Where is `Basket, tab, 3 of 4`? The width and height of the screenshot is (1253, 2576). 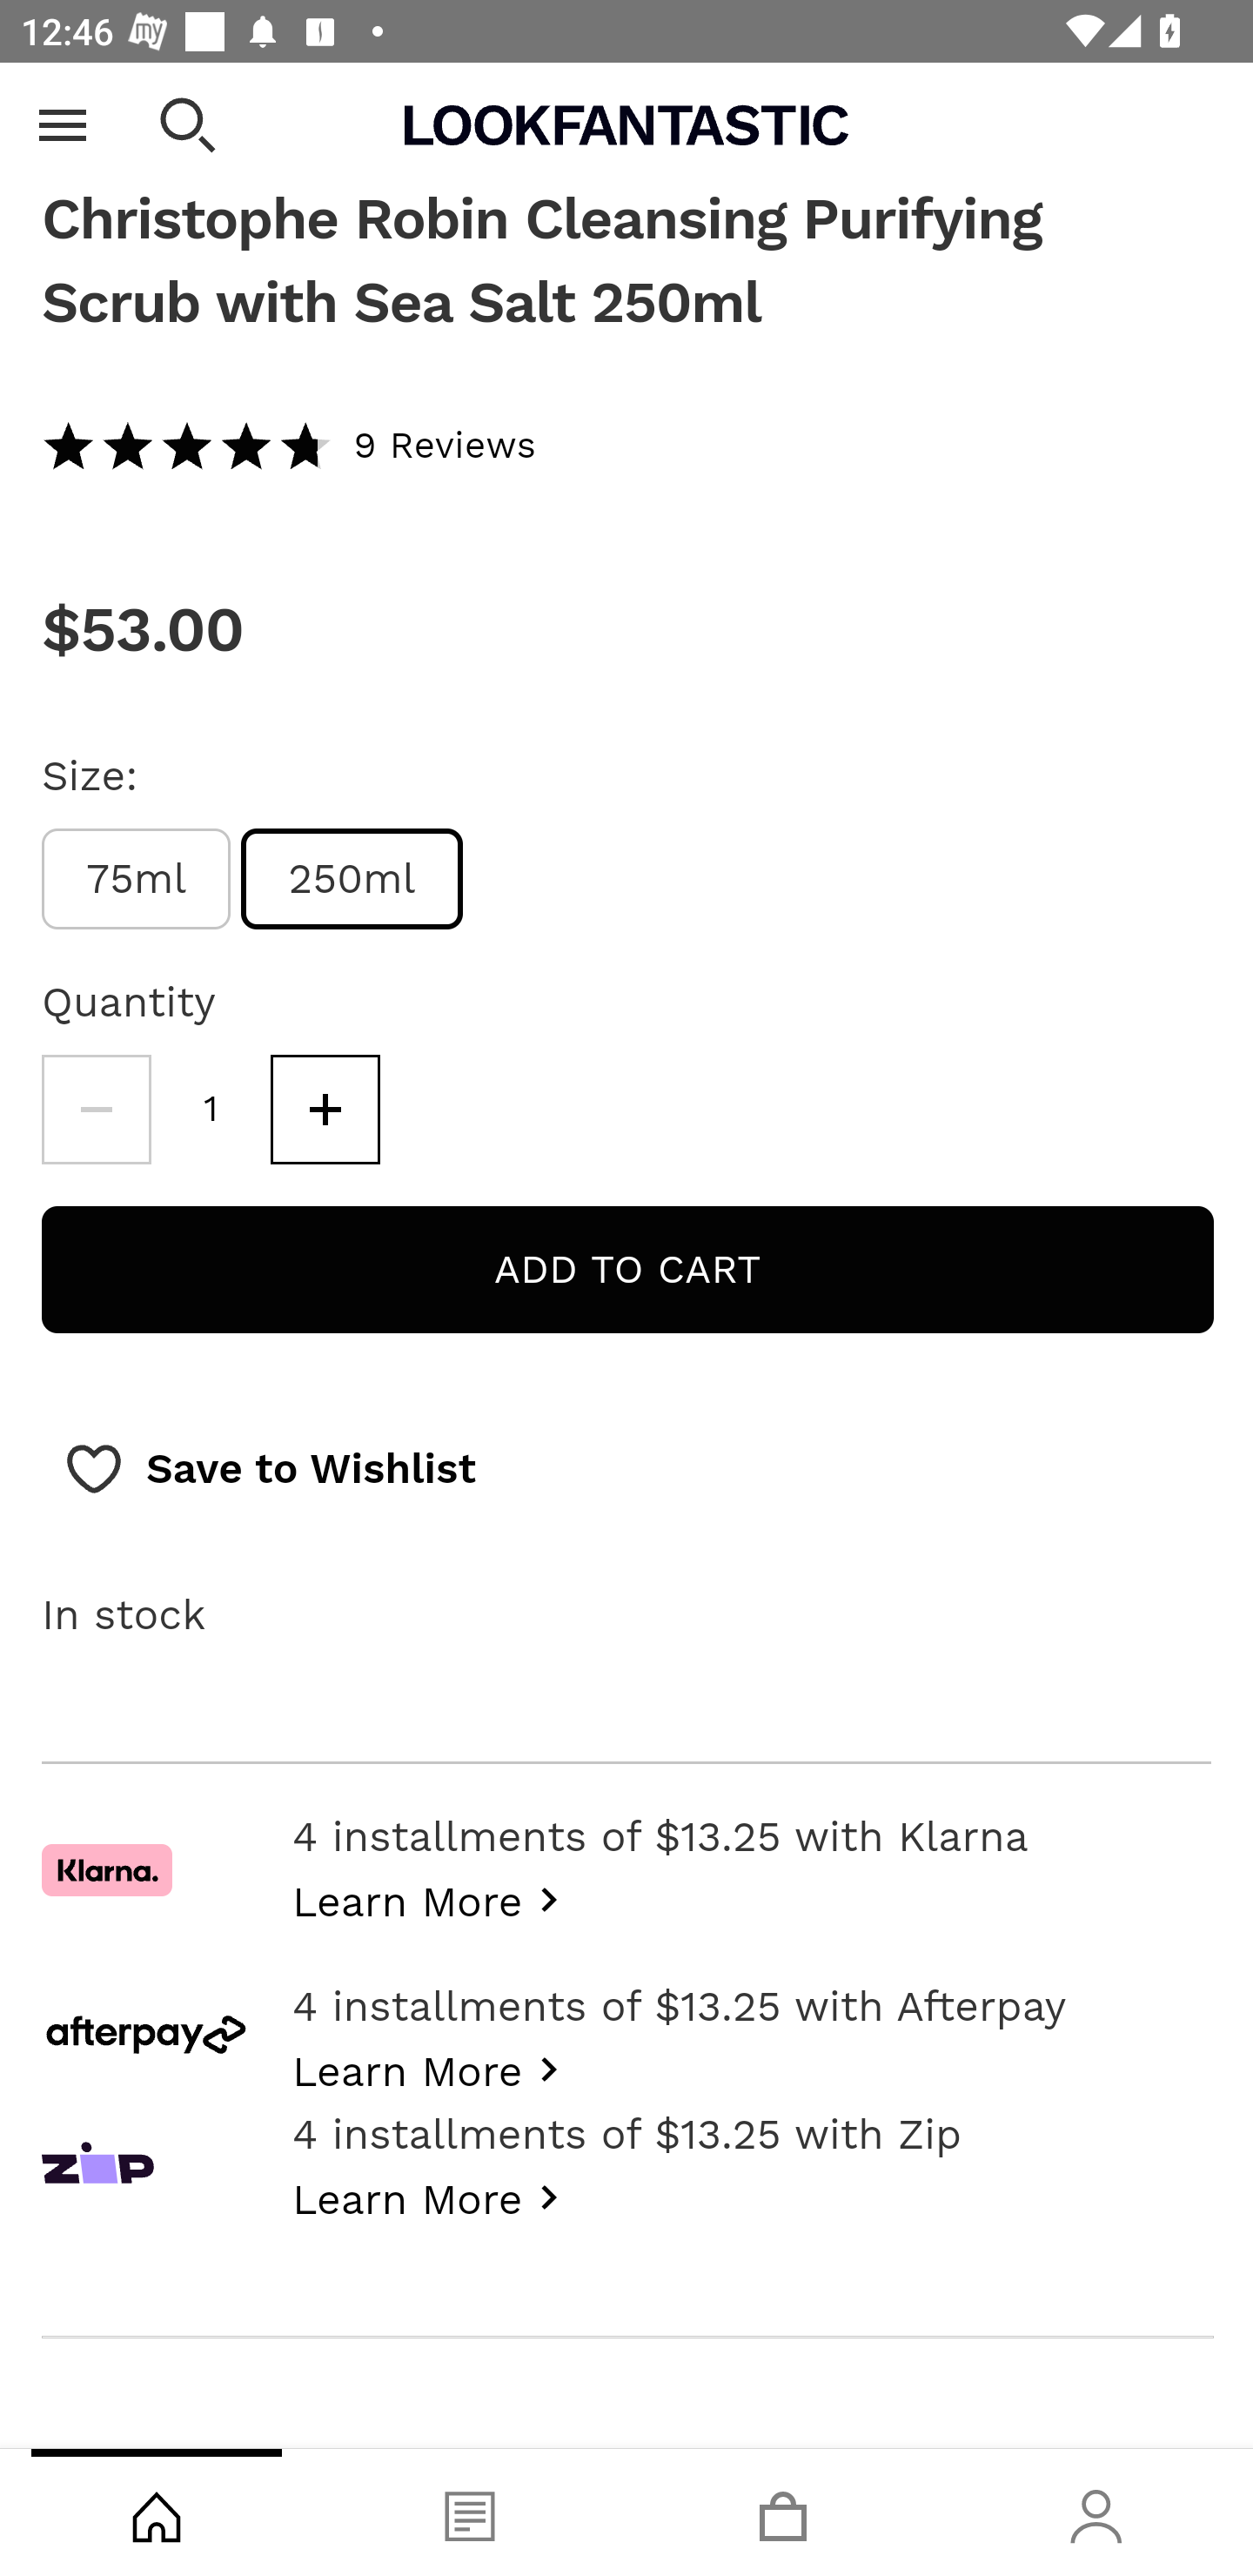 Basket, tab, 3 of 4 is located at coordinates (783, 2512).